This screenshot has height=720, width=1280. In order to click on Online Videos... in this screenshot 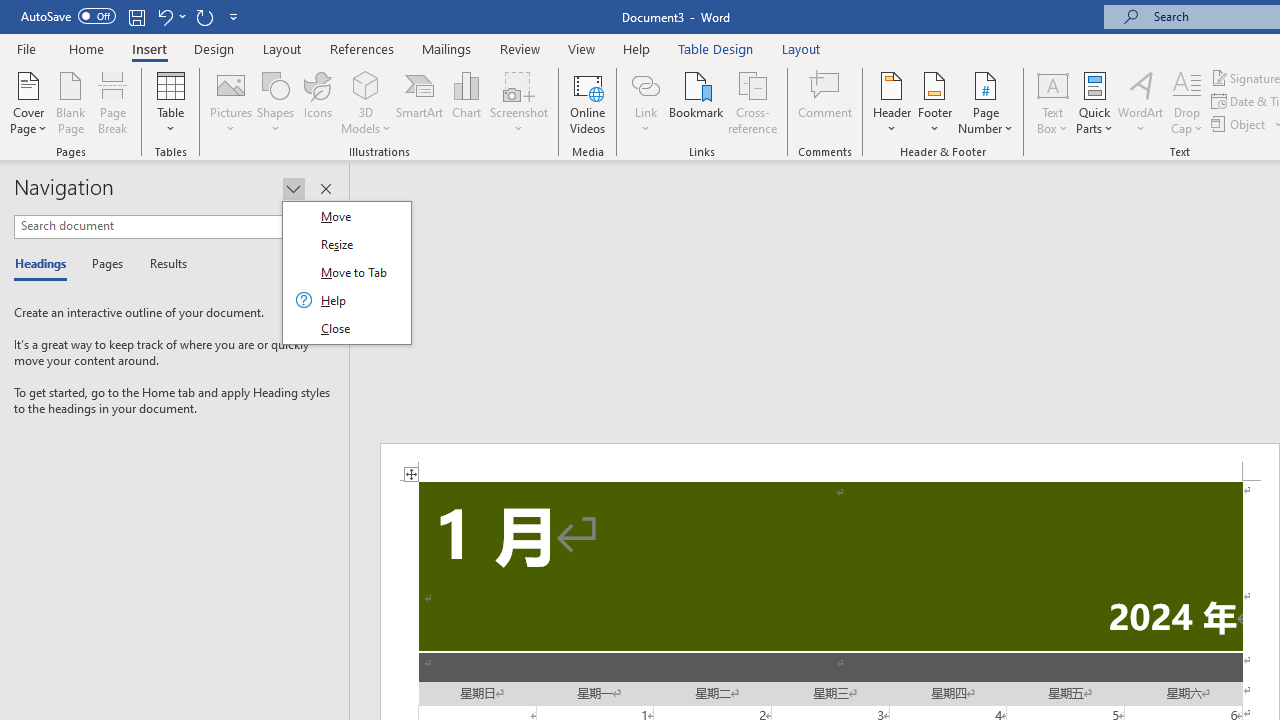, I will do `click(588, 102)`.